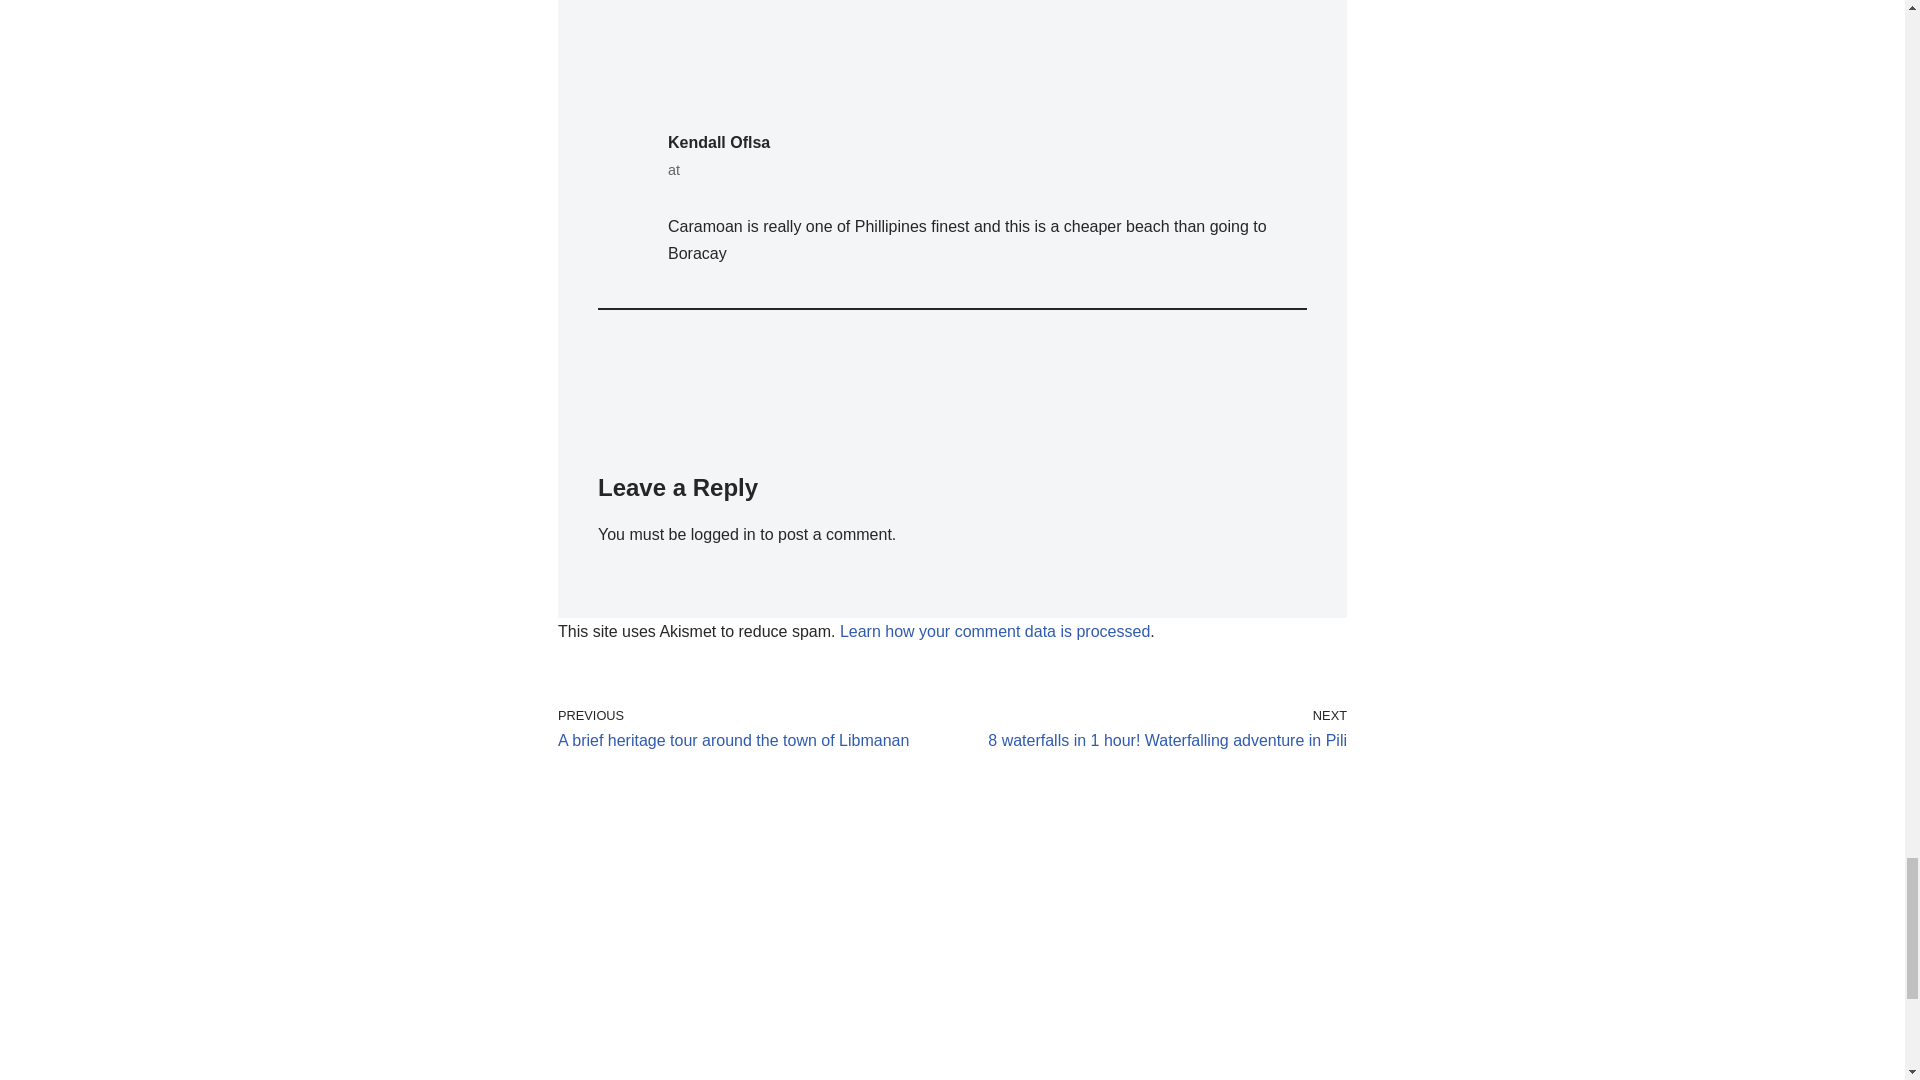  What do you see at coordinates (724, 534) in the screenshot?
I see `logged in` at bounding box center [724, 534].